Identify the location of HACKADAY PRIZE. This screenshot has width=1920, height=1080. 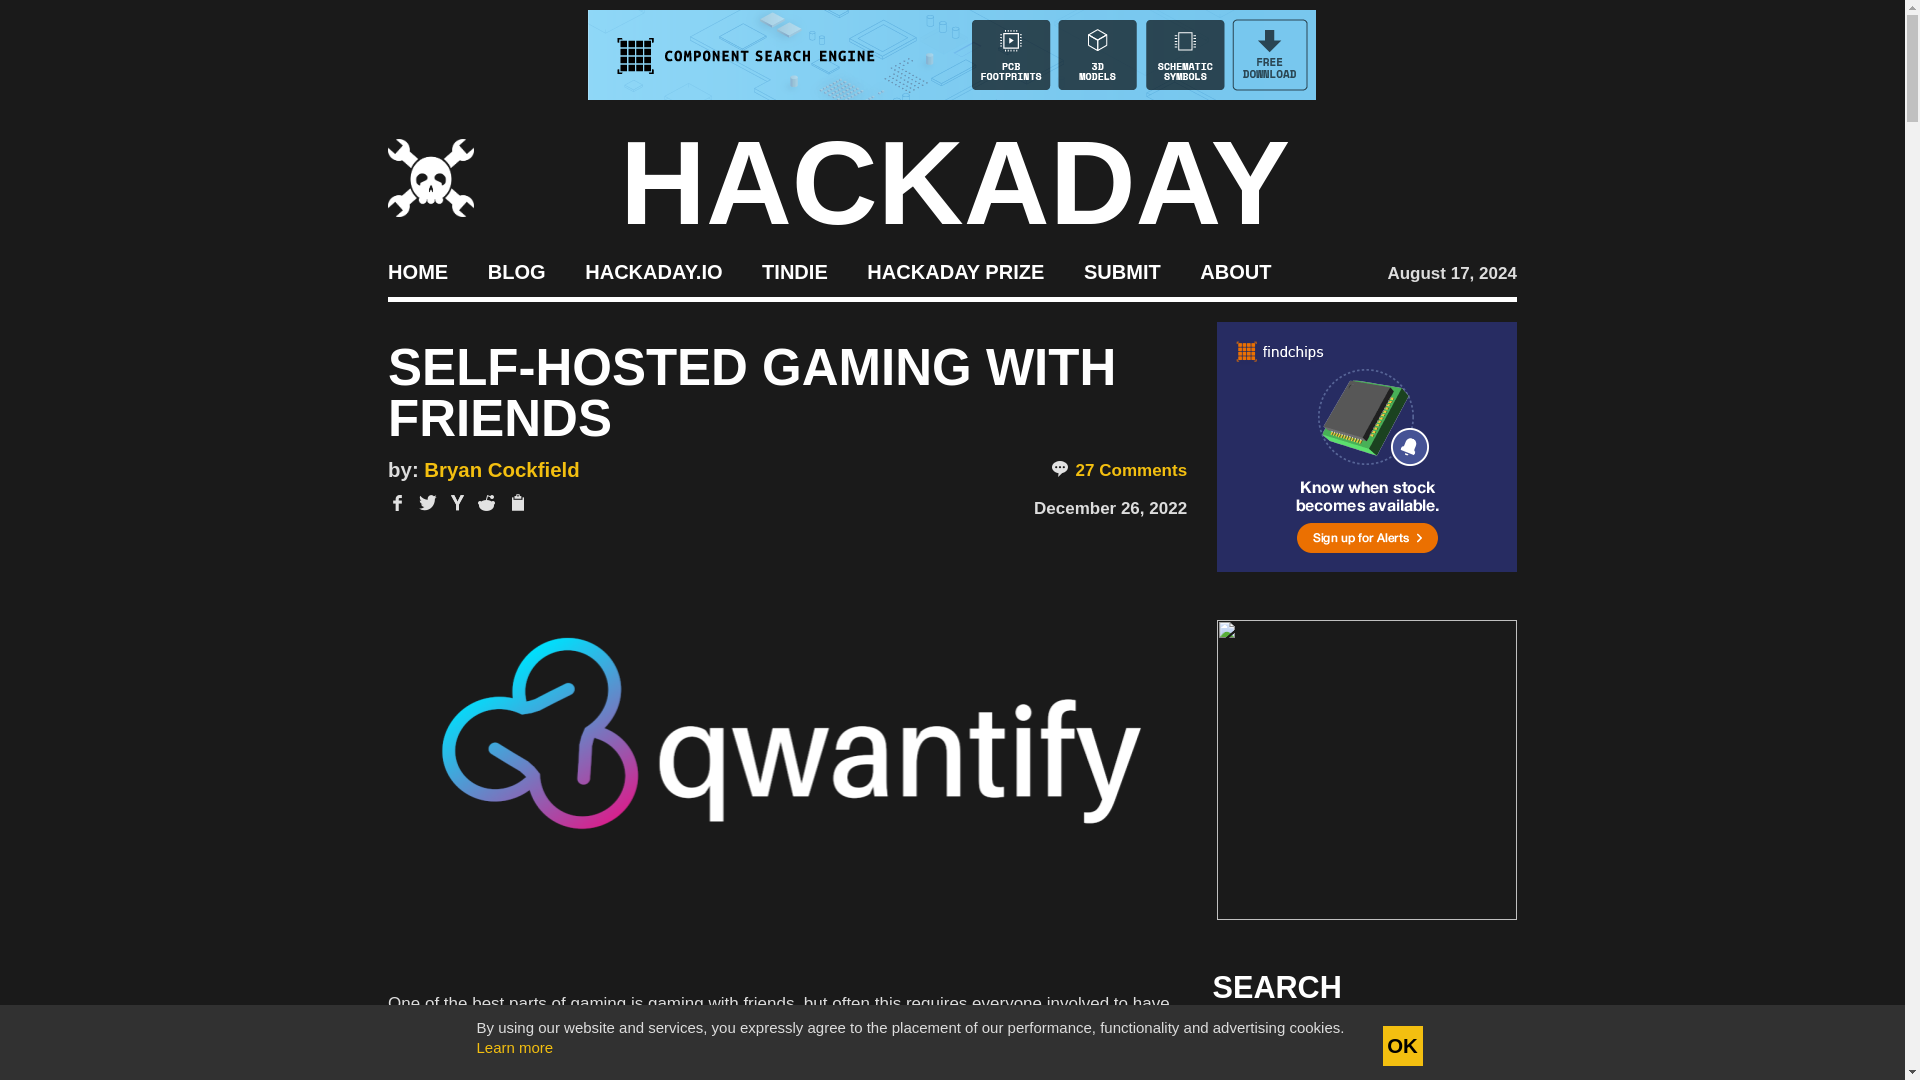
(956, 270).